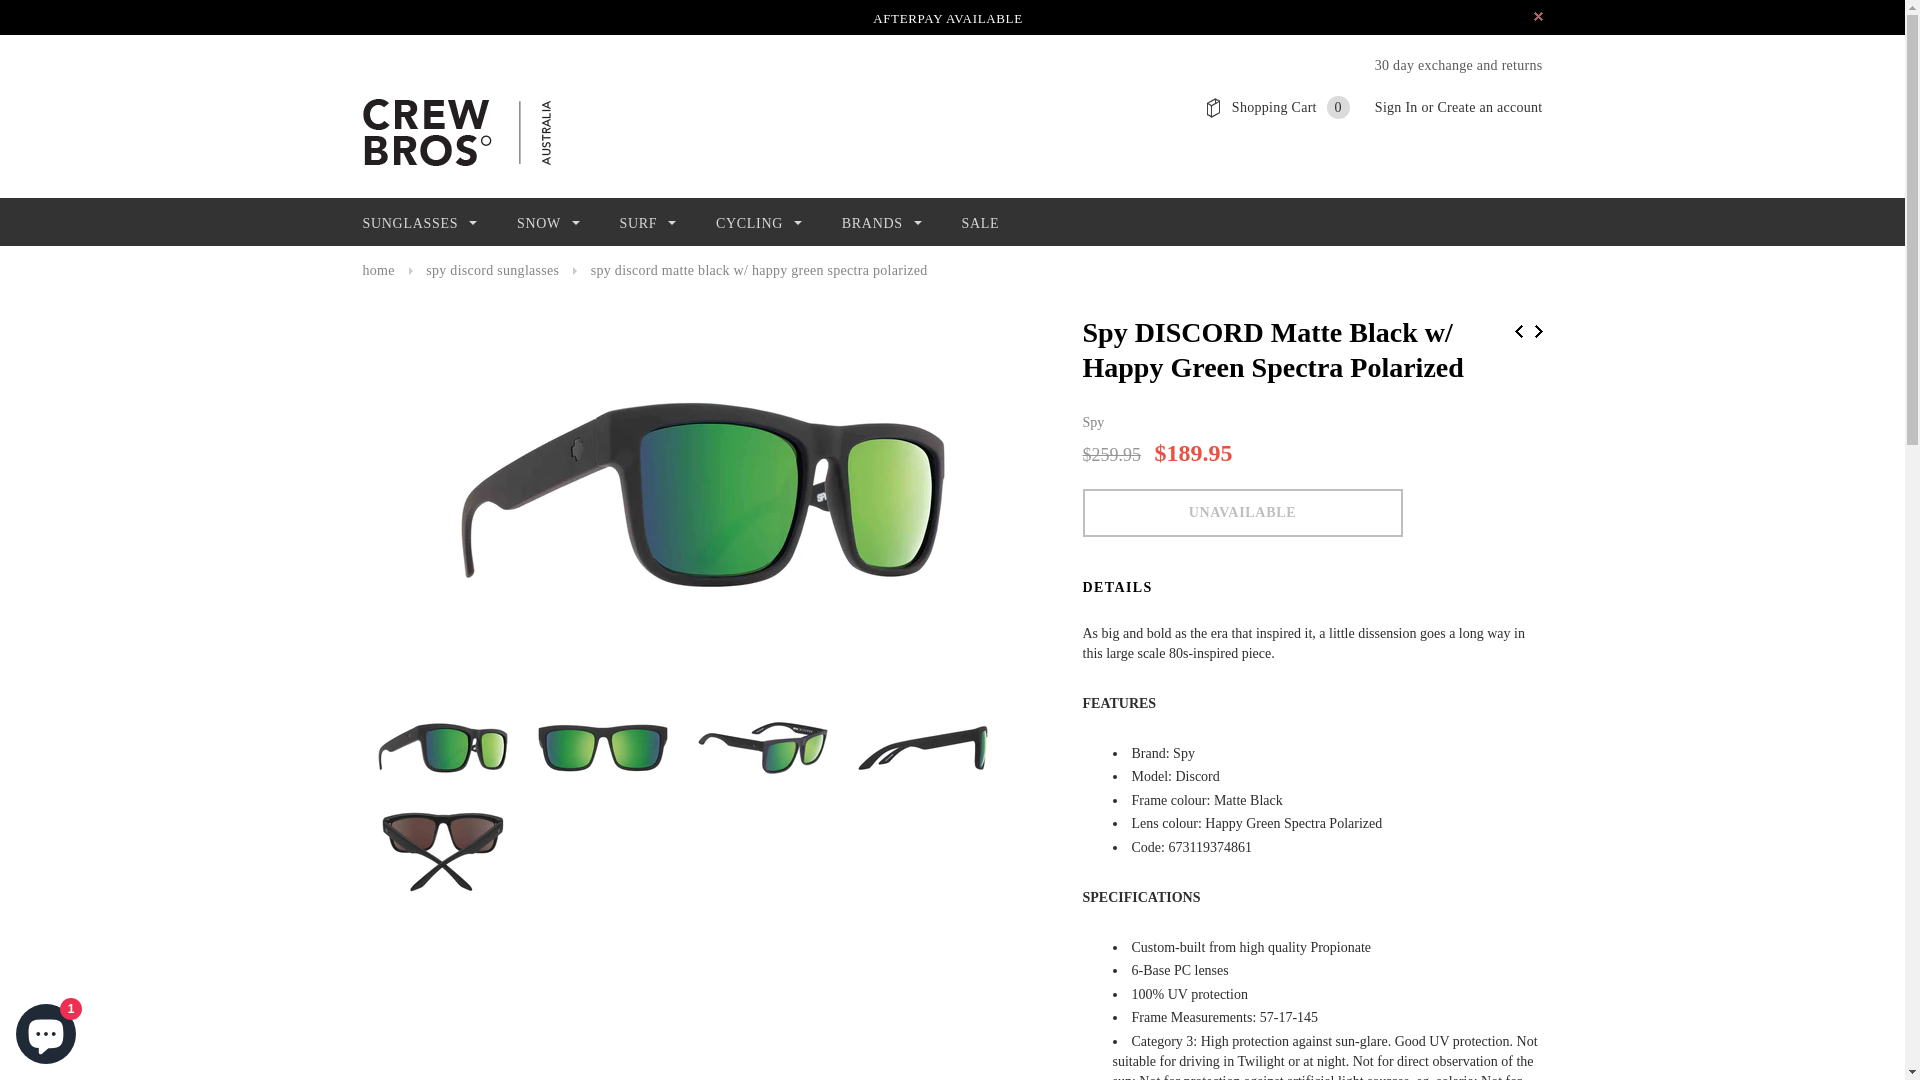  I want to click on SALE, so click(980, 224).